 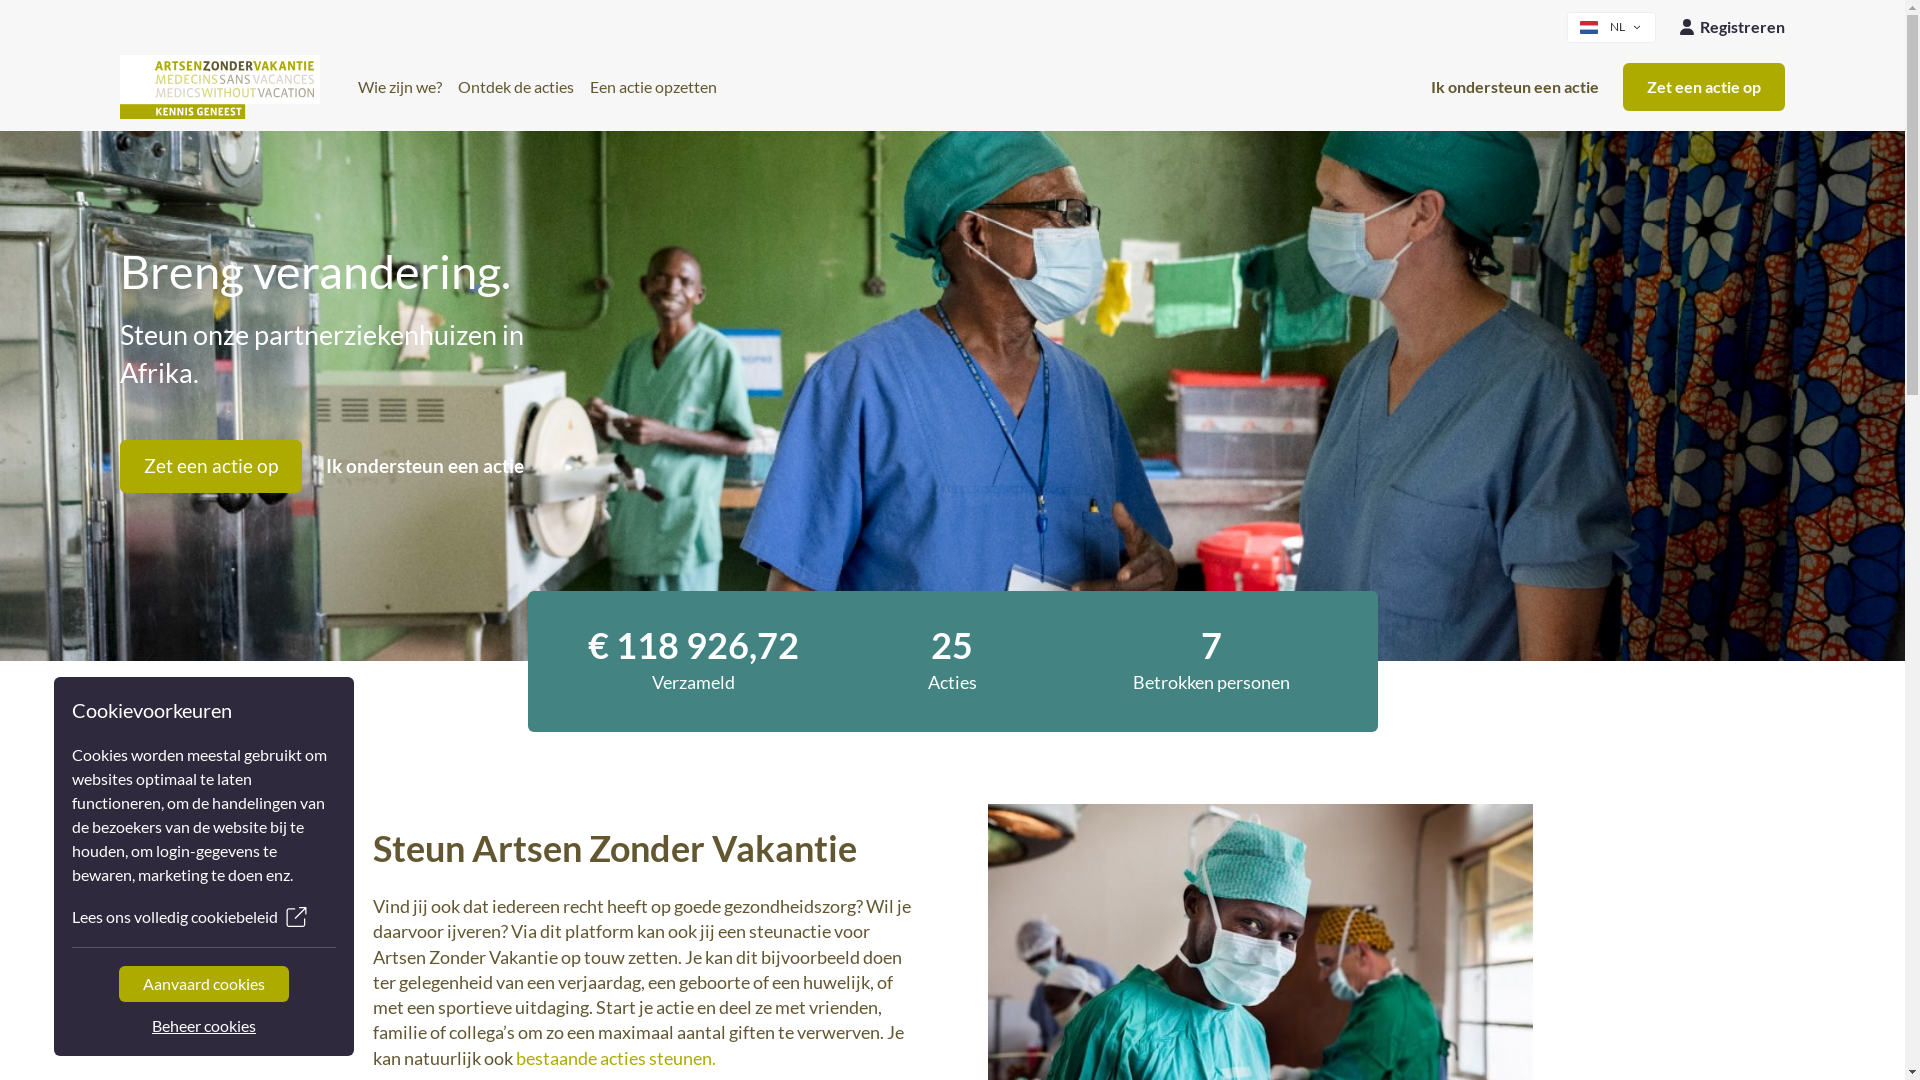 What do you see at coordinates (211, 466) in the screenshot?
I see `Zet een actie op` at bounding box center [211, 466].